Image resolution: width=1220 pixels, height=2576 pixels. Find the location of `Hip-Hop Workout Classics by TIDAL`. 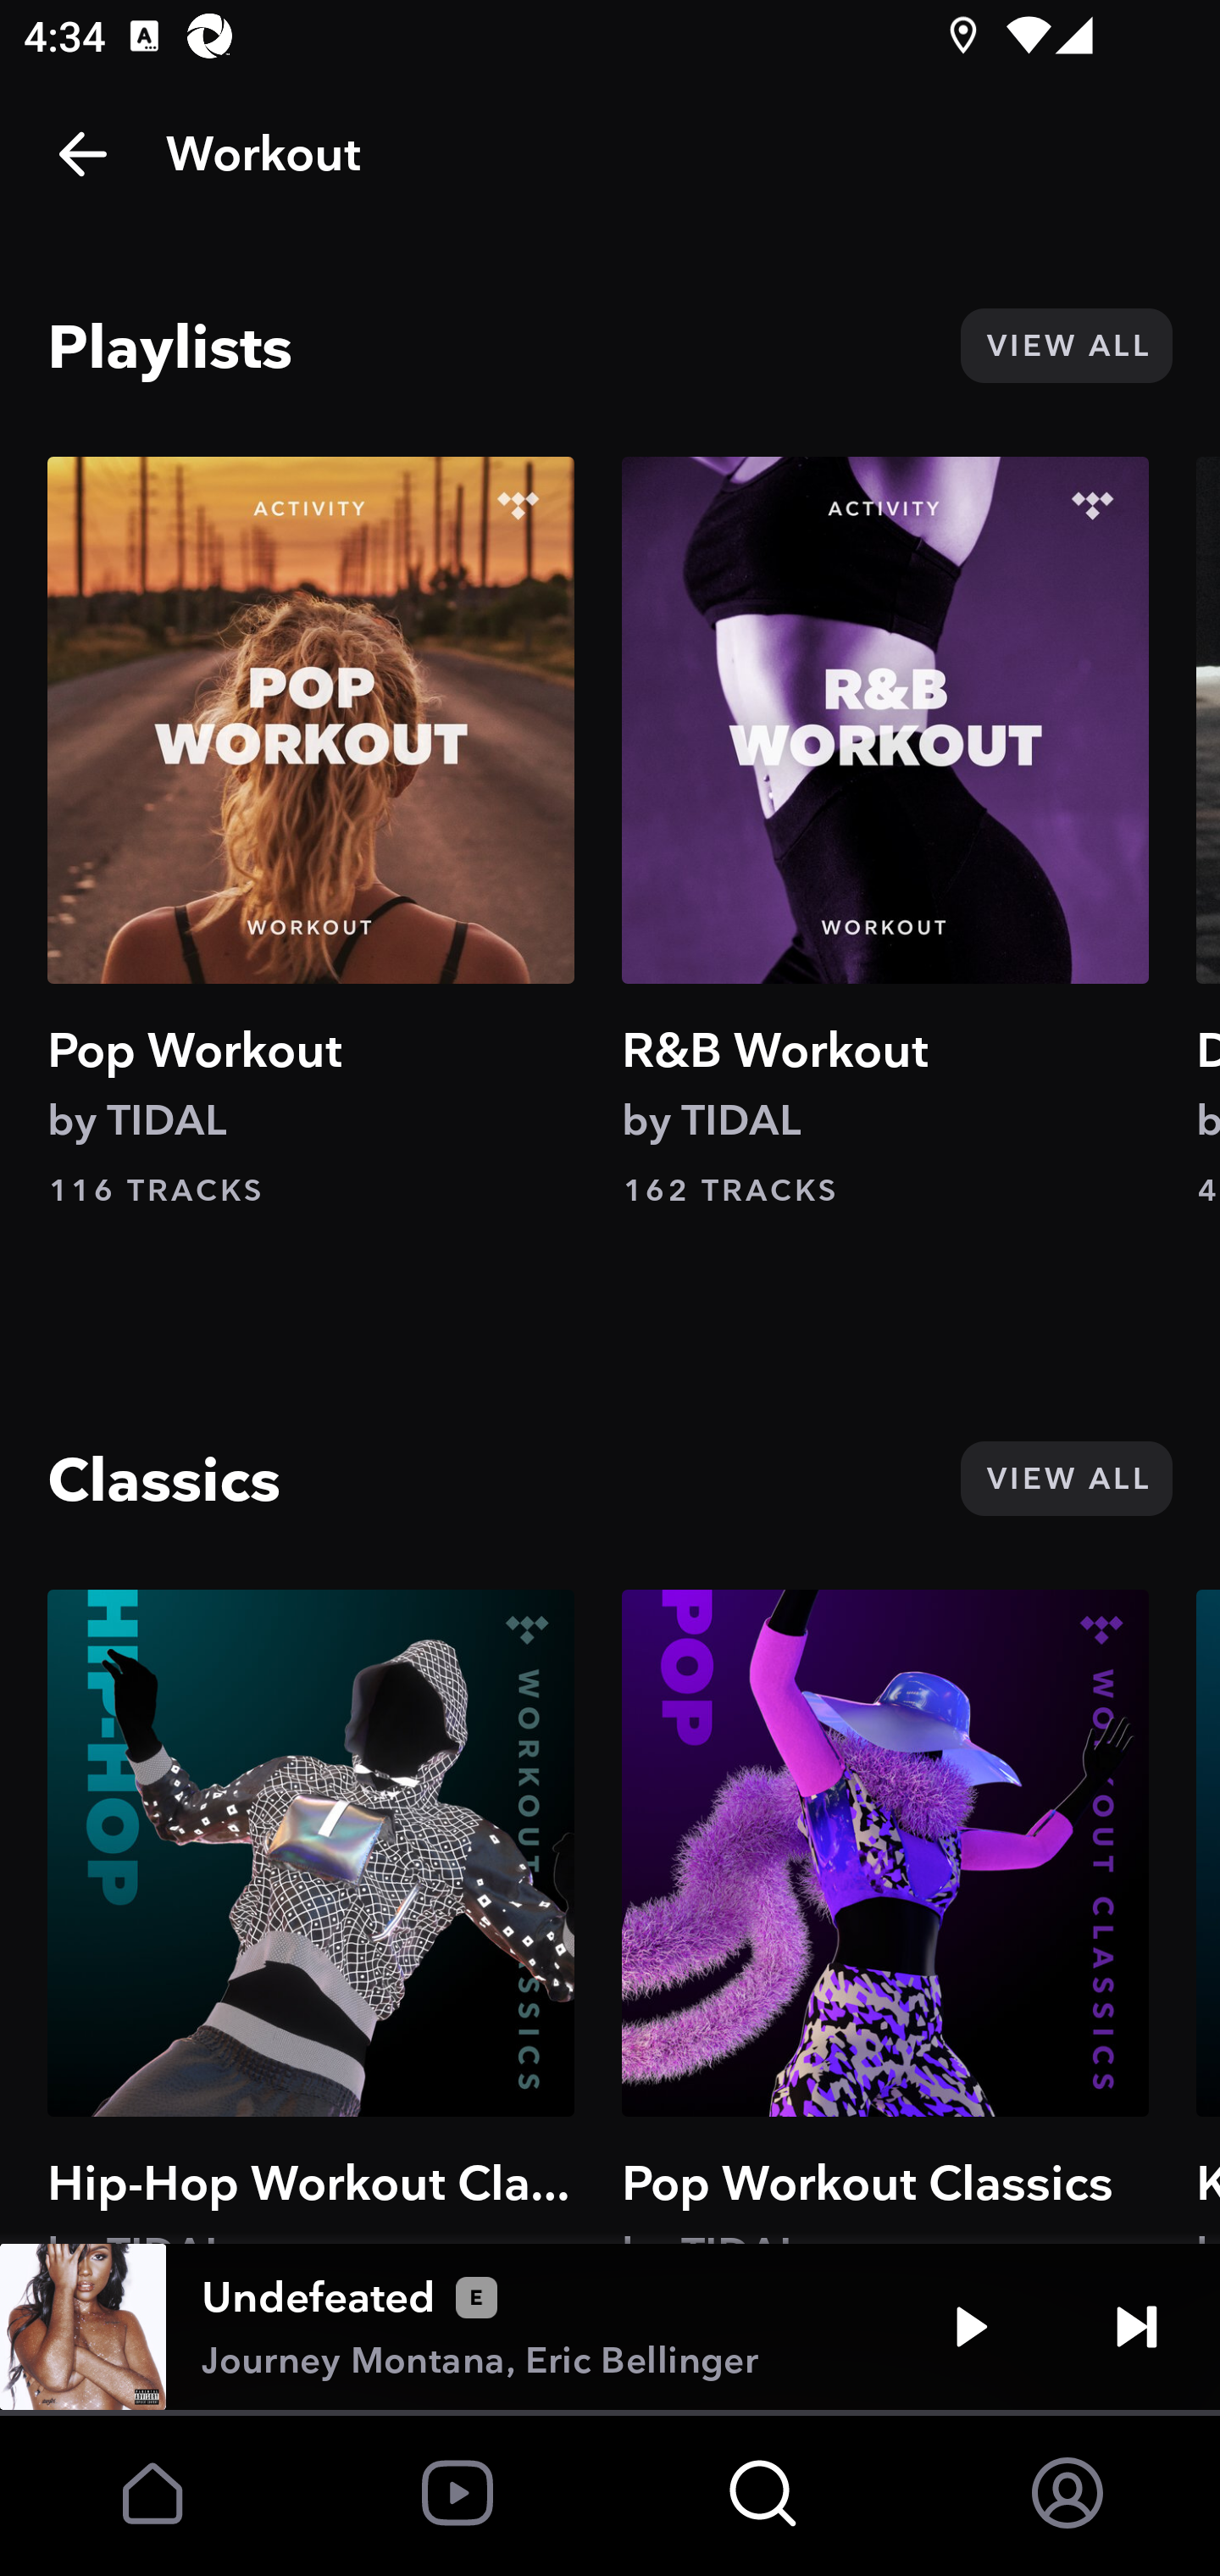

Hip-Hop Workout Classics by TIDAL is located at coordinates (311, 1916).